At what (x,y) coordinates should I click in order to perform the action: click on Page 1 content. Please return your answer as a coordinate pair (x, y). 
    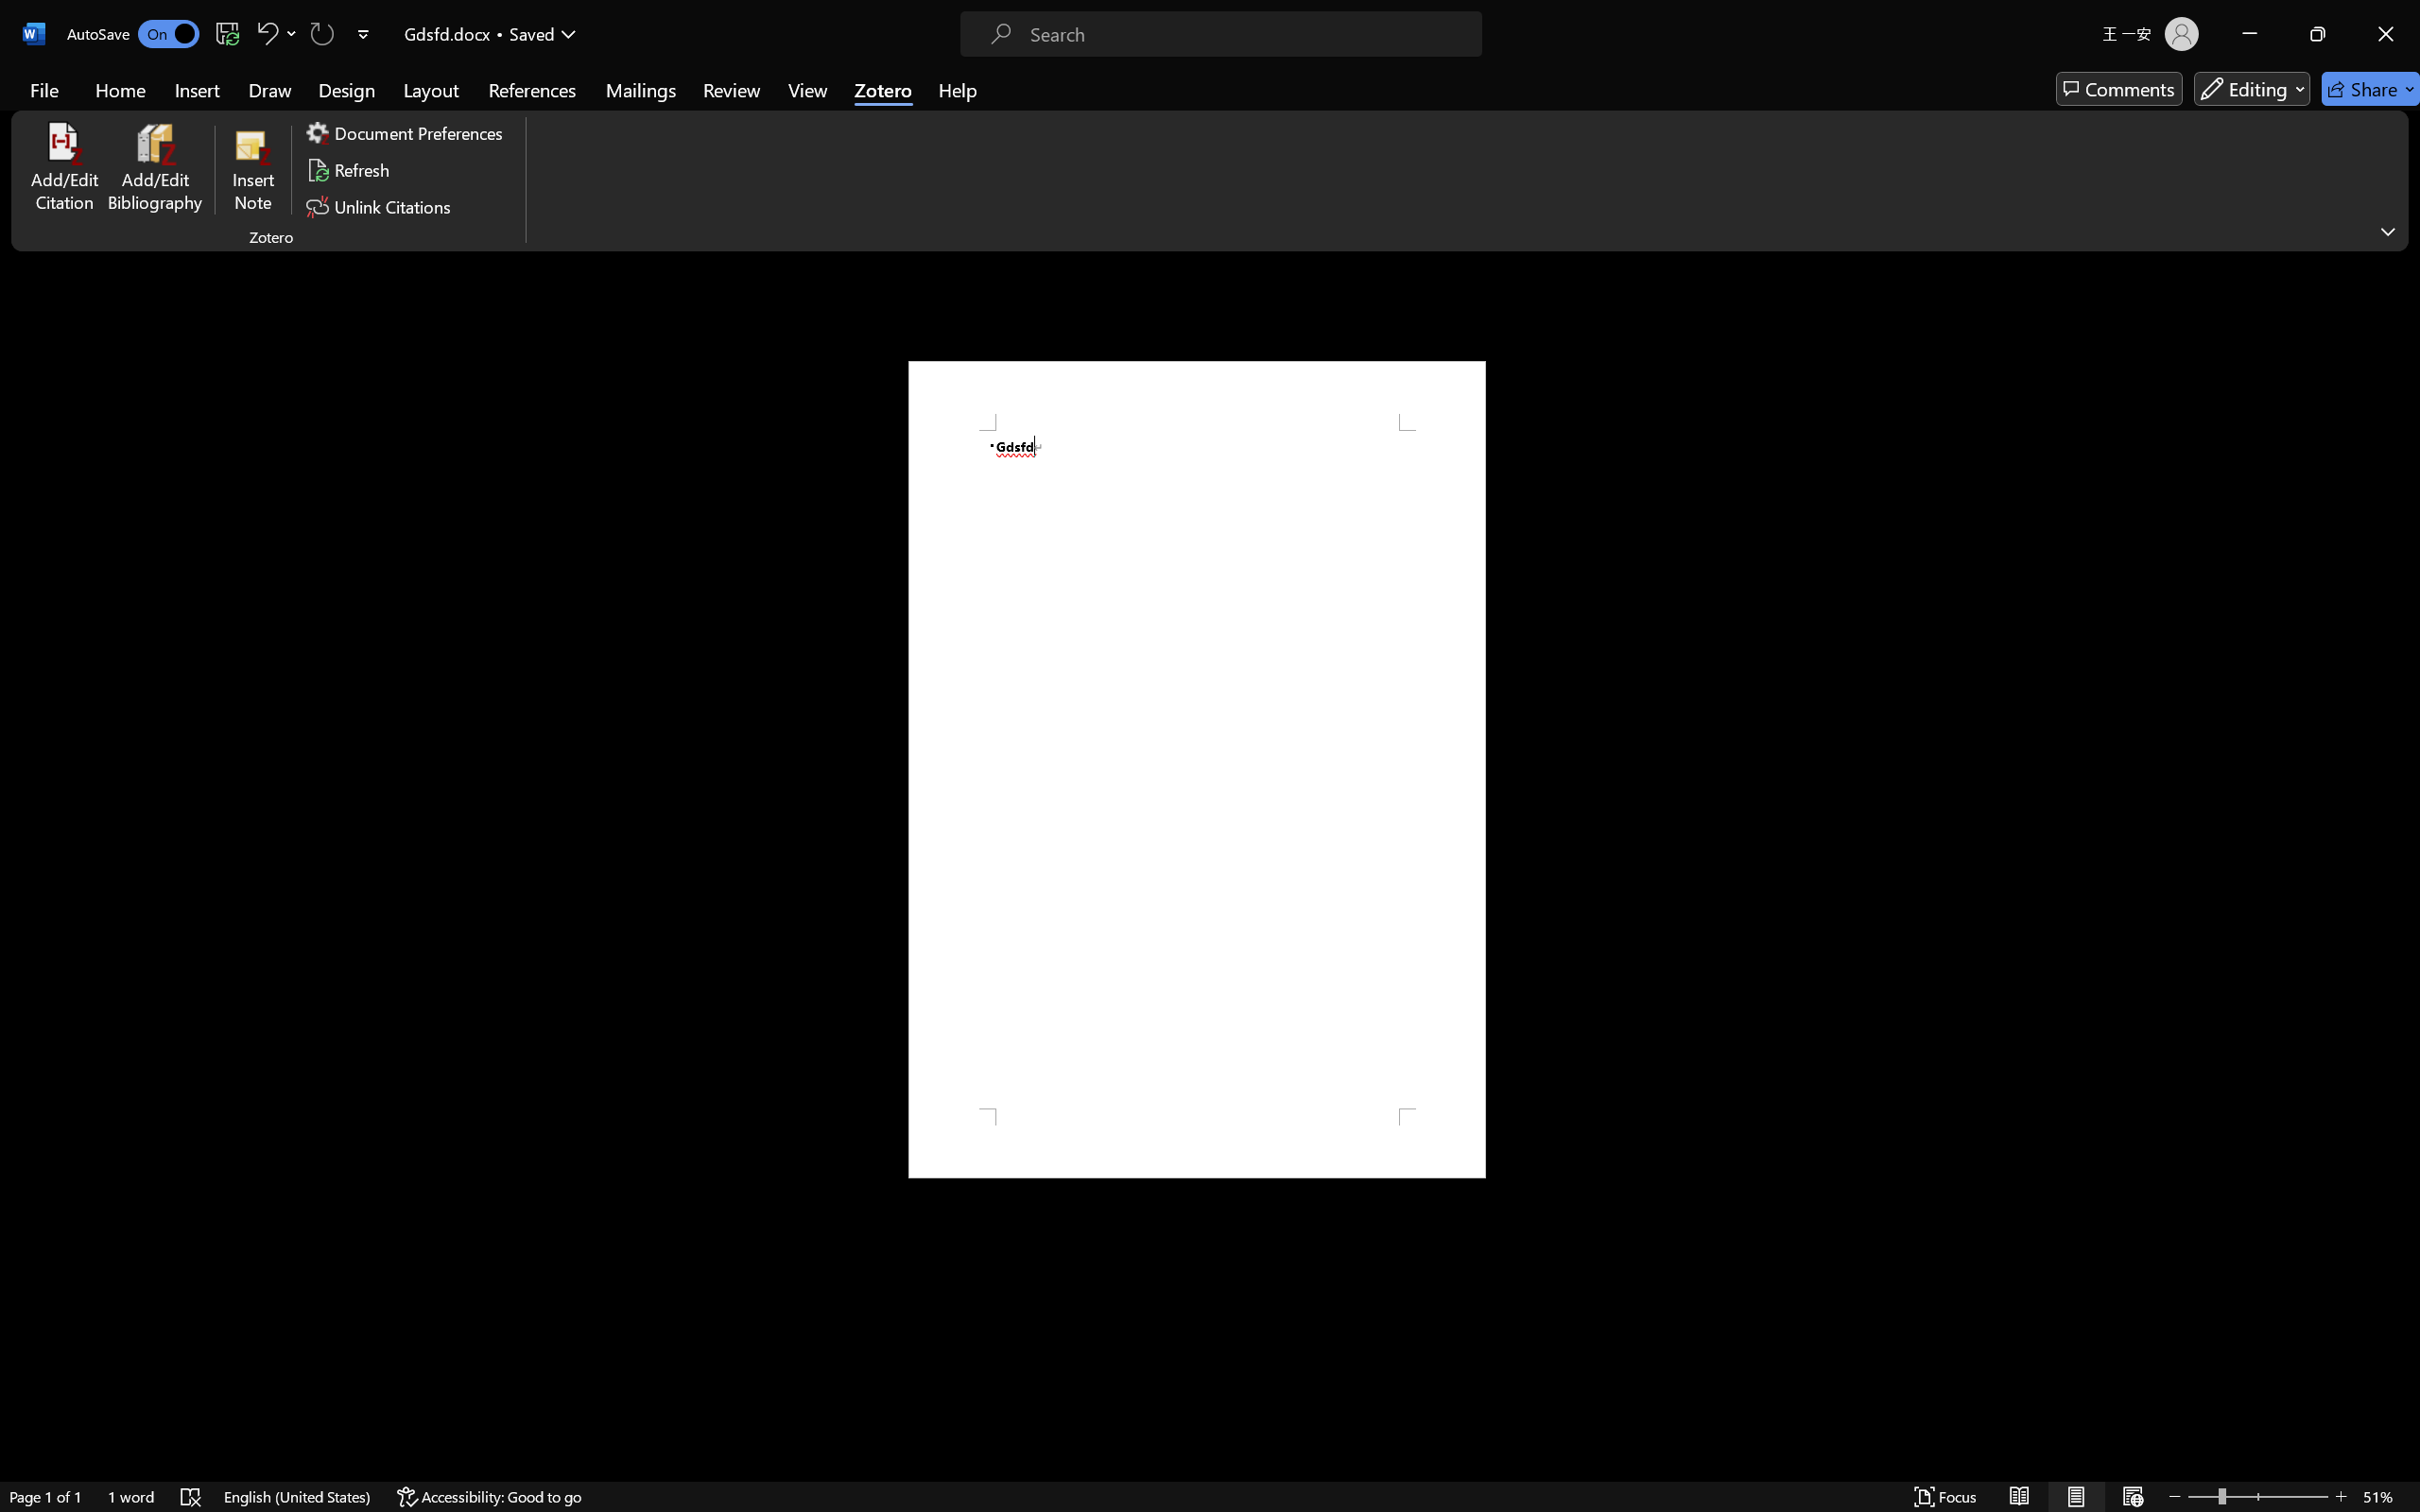
    Looking at the image, I should click on (1197, 769).